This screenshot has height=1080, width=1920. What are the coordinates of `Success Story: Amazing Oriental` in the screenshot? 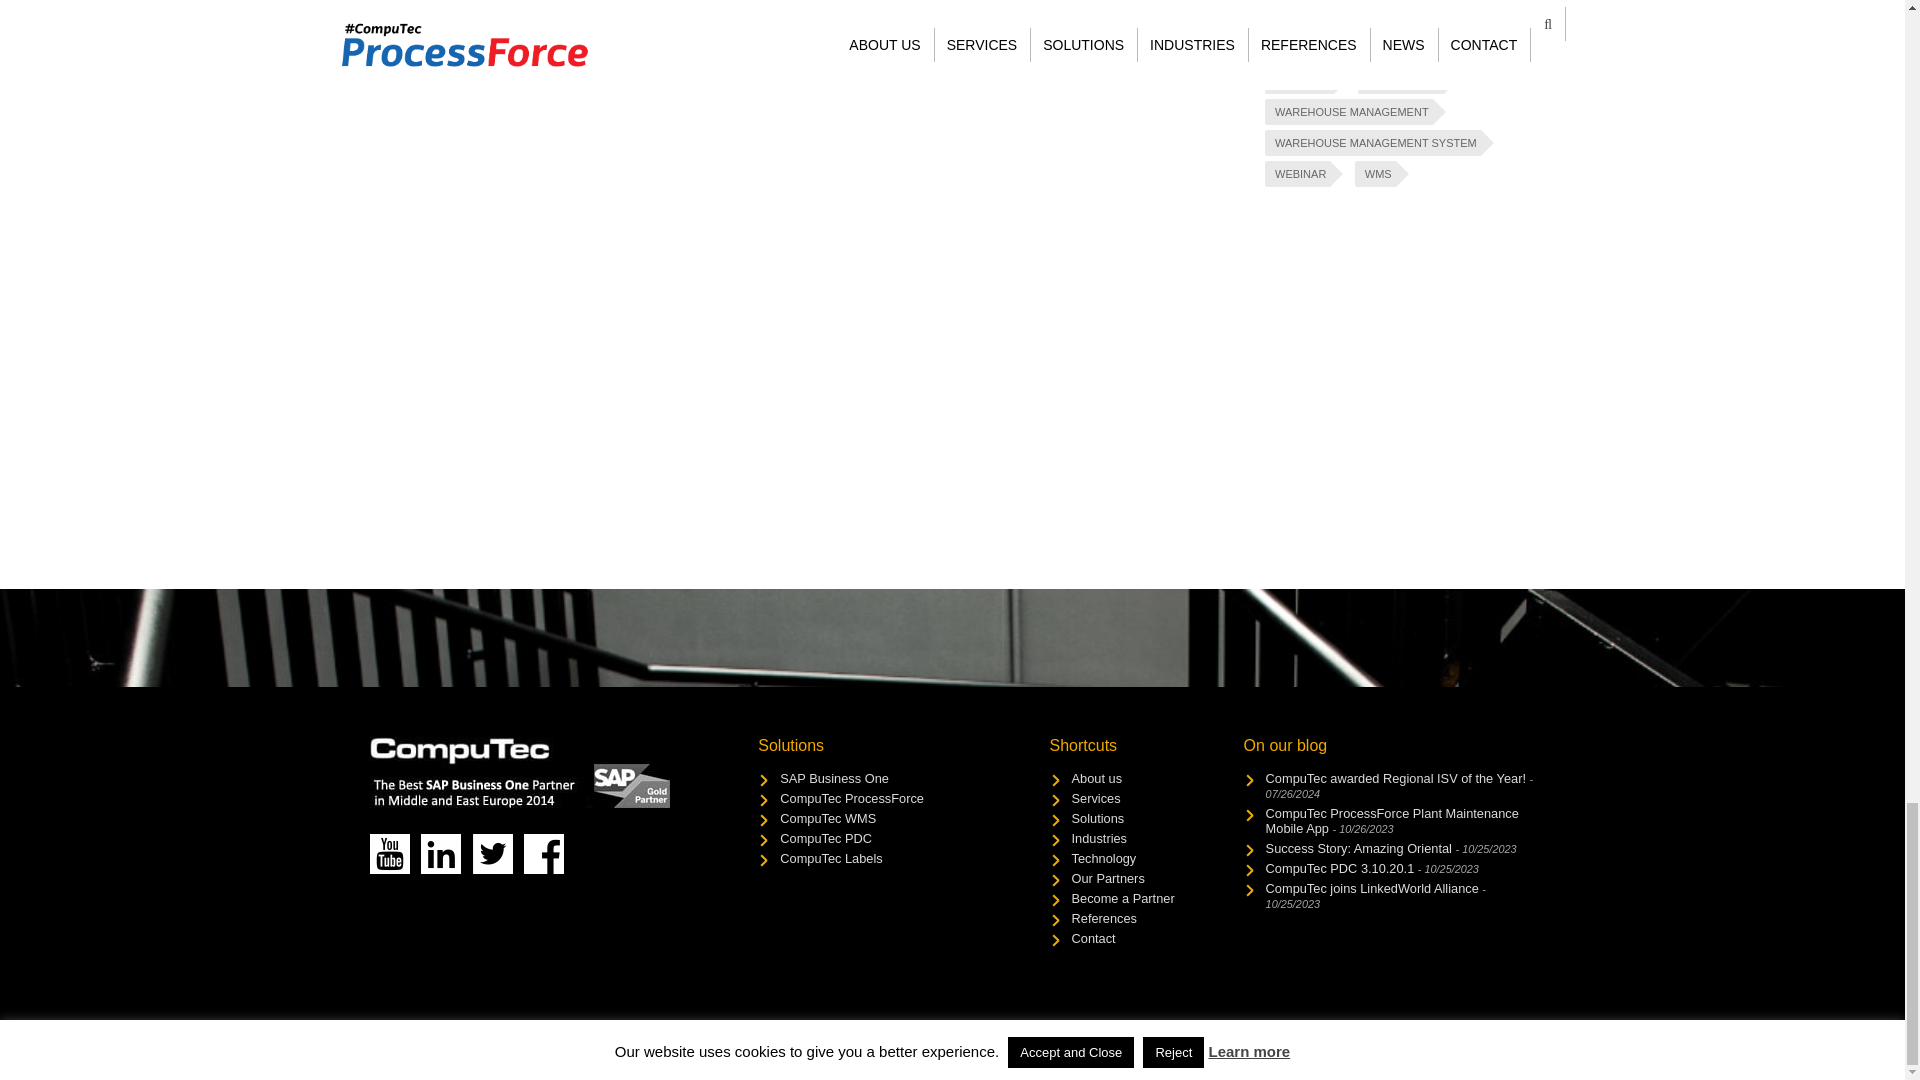 It's located at (1390, 848).